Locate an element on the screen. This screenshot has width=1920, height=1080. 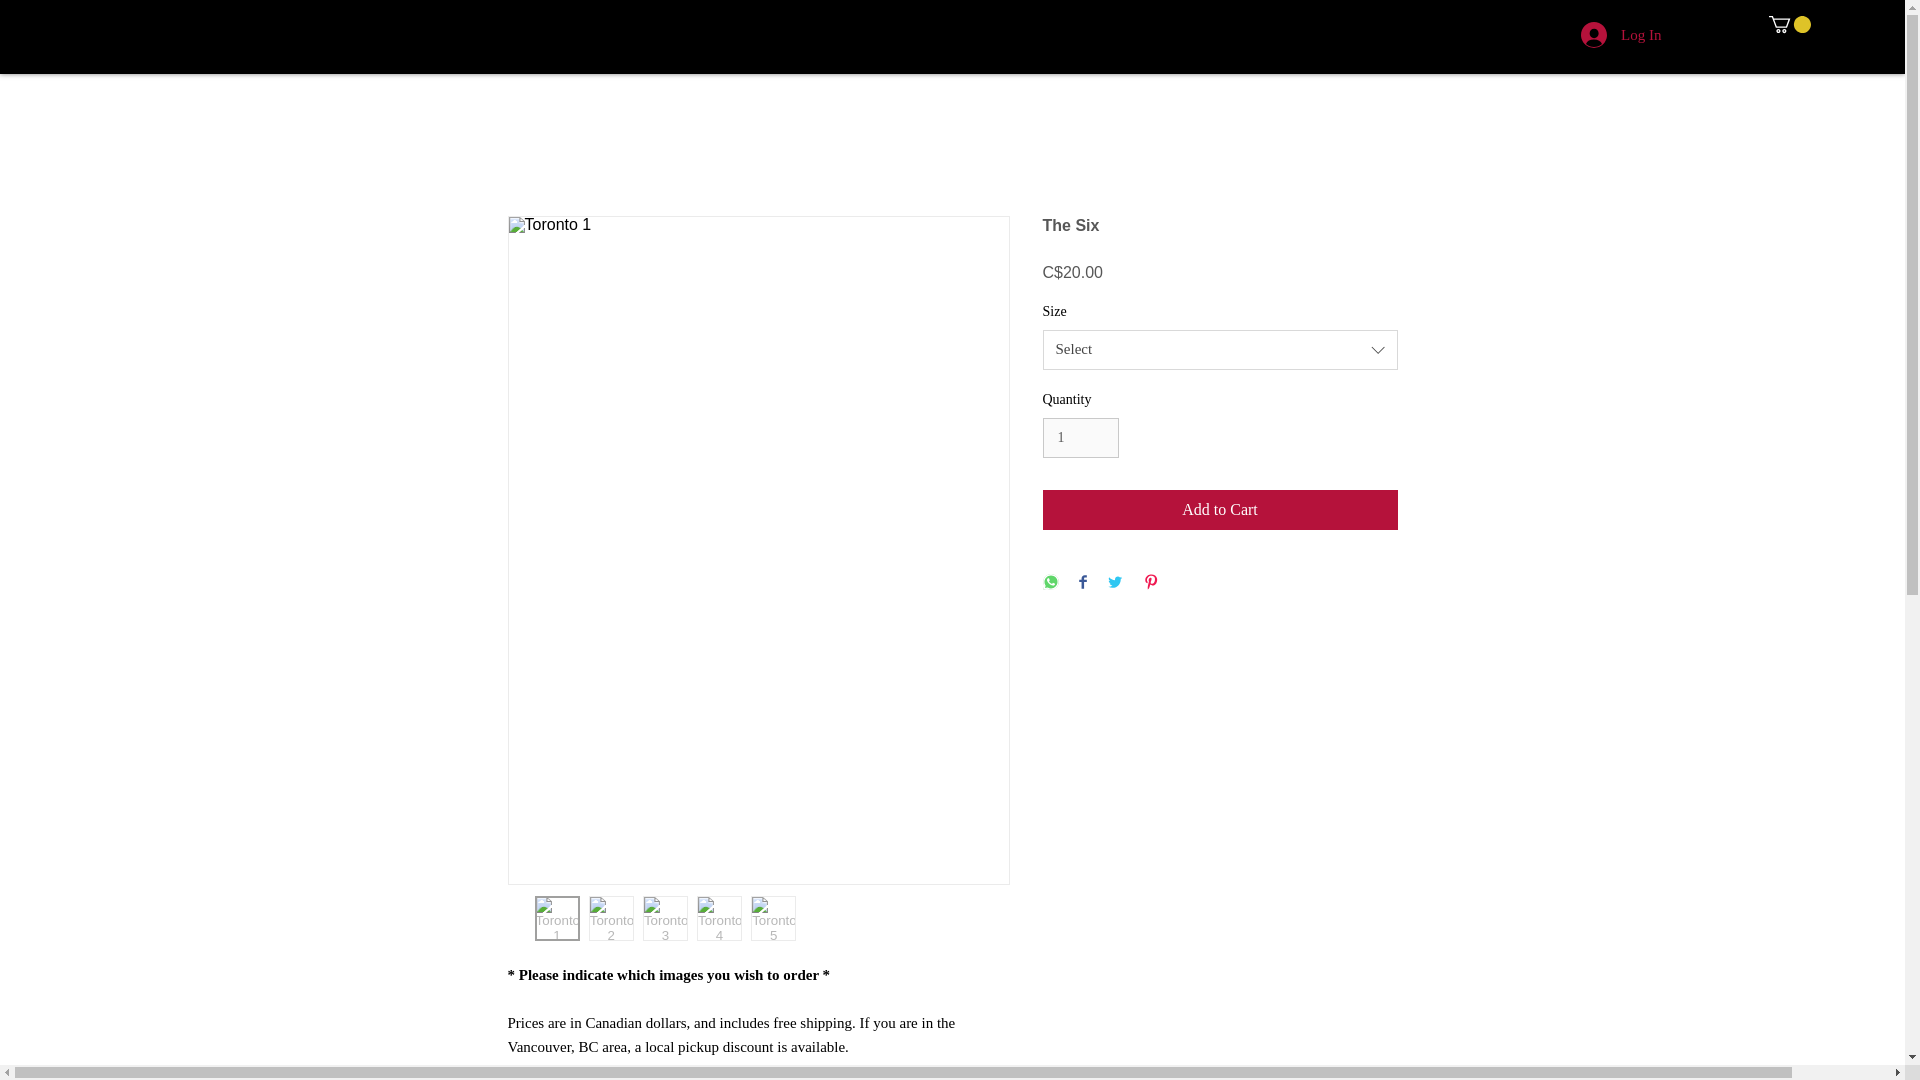
Select is located at coordinates (1220, 350).